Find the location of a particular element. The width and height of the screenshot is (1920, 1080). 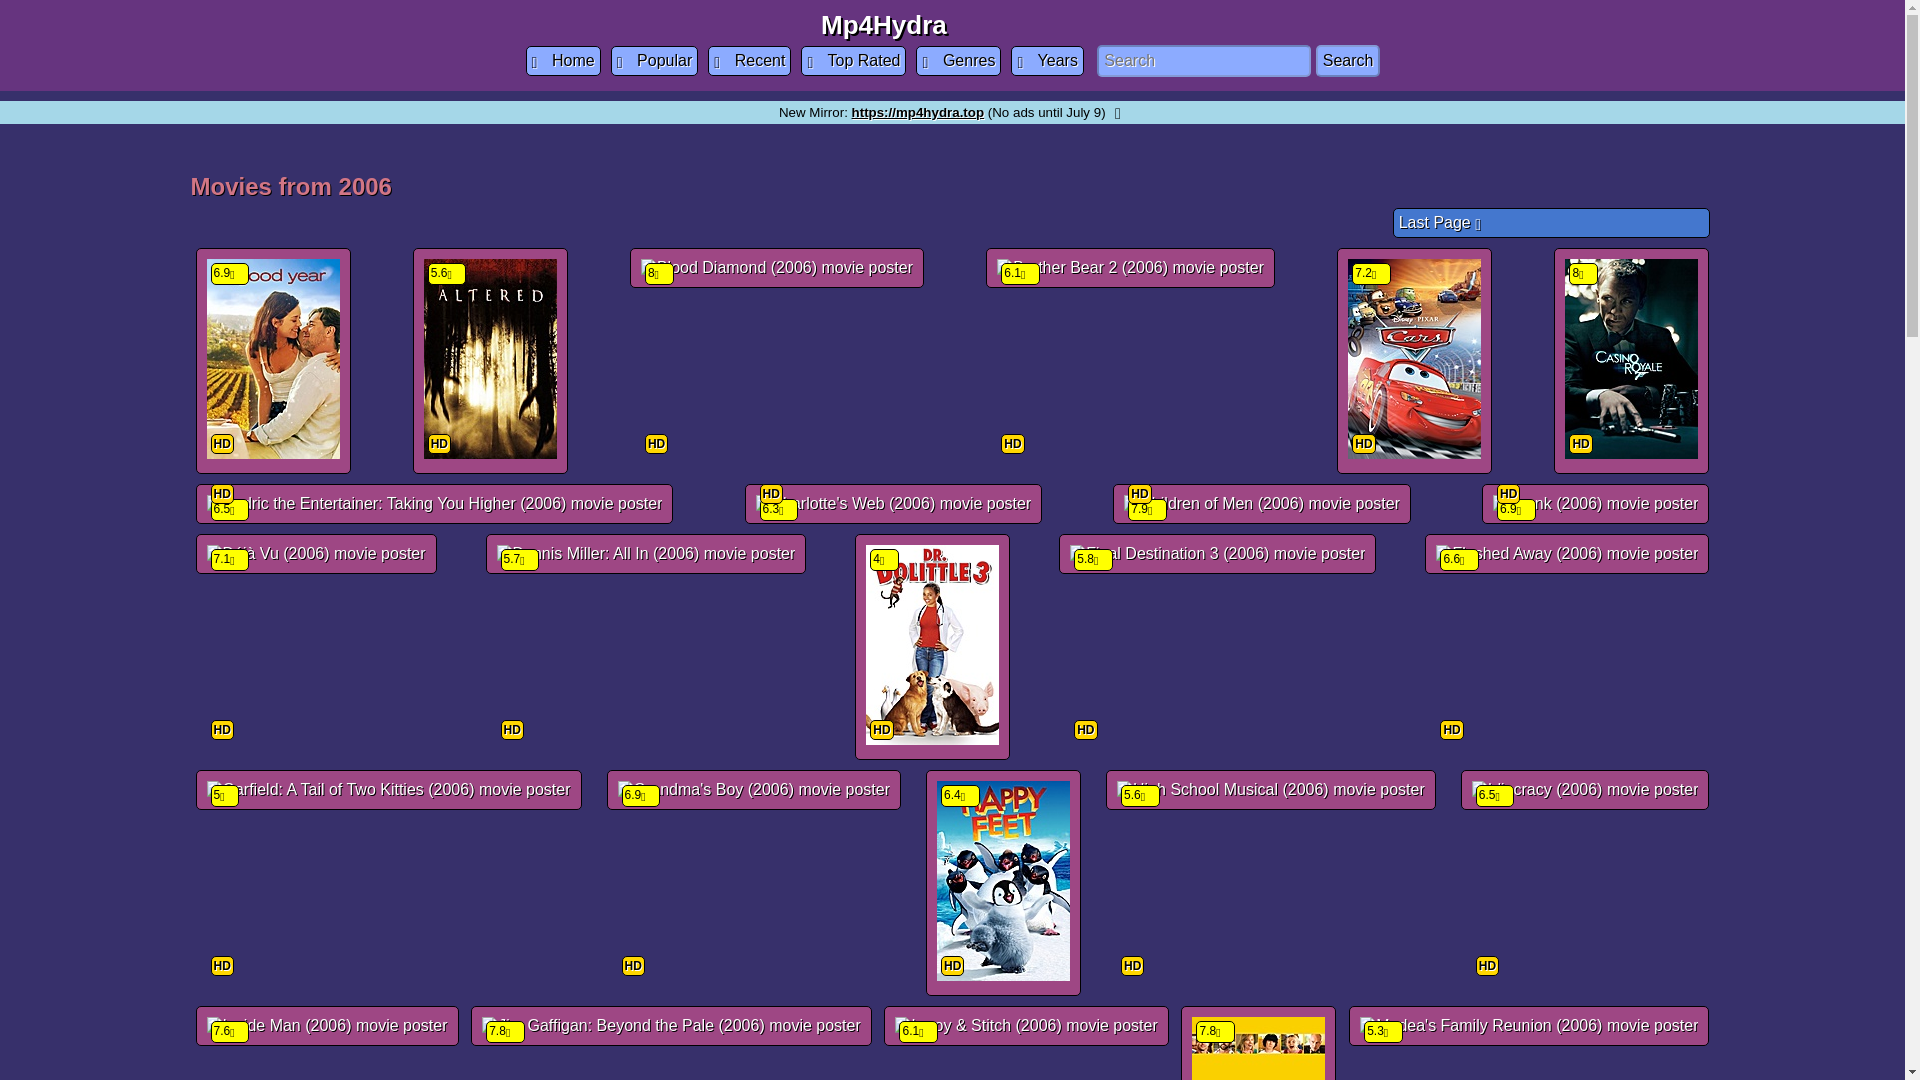

Genres is located at coordinates (958, 60).